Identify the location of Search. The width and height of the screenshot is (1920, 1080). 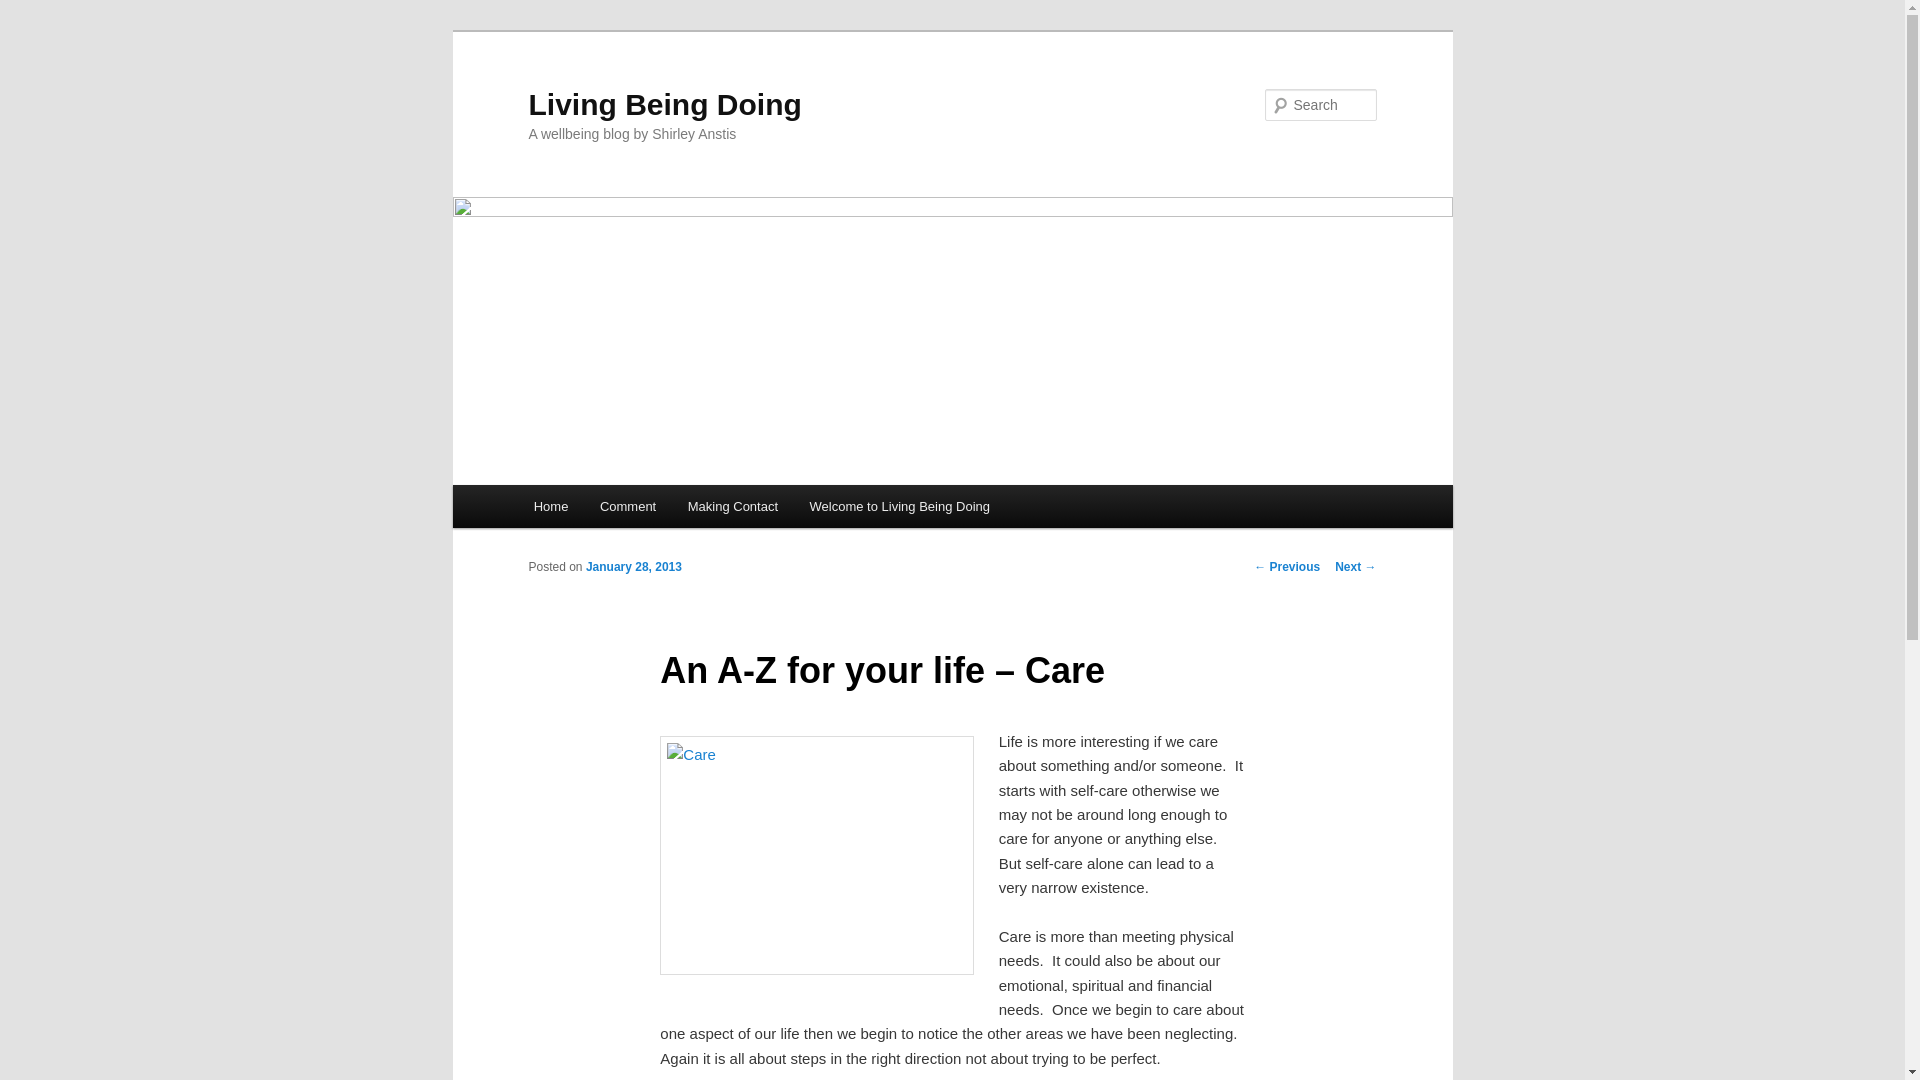
(32, 11).